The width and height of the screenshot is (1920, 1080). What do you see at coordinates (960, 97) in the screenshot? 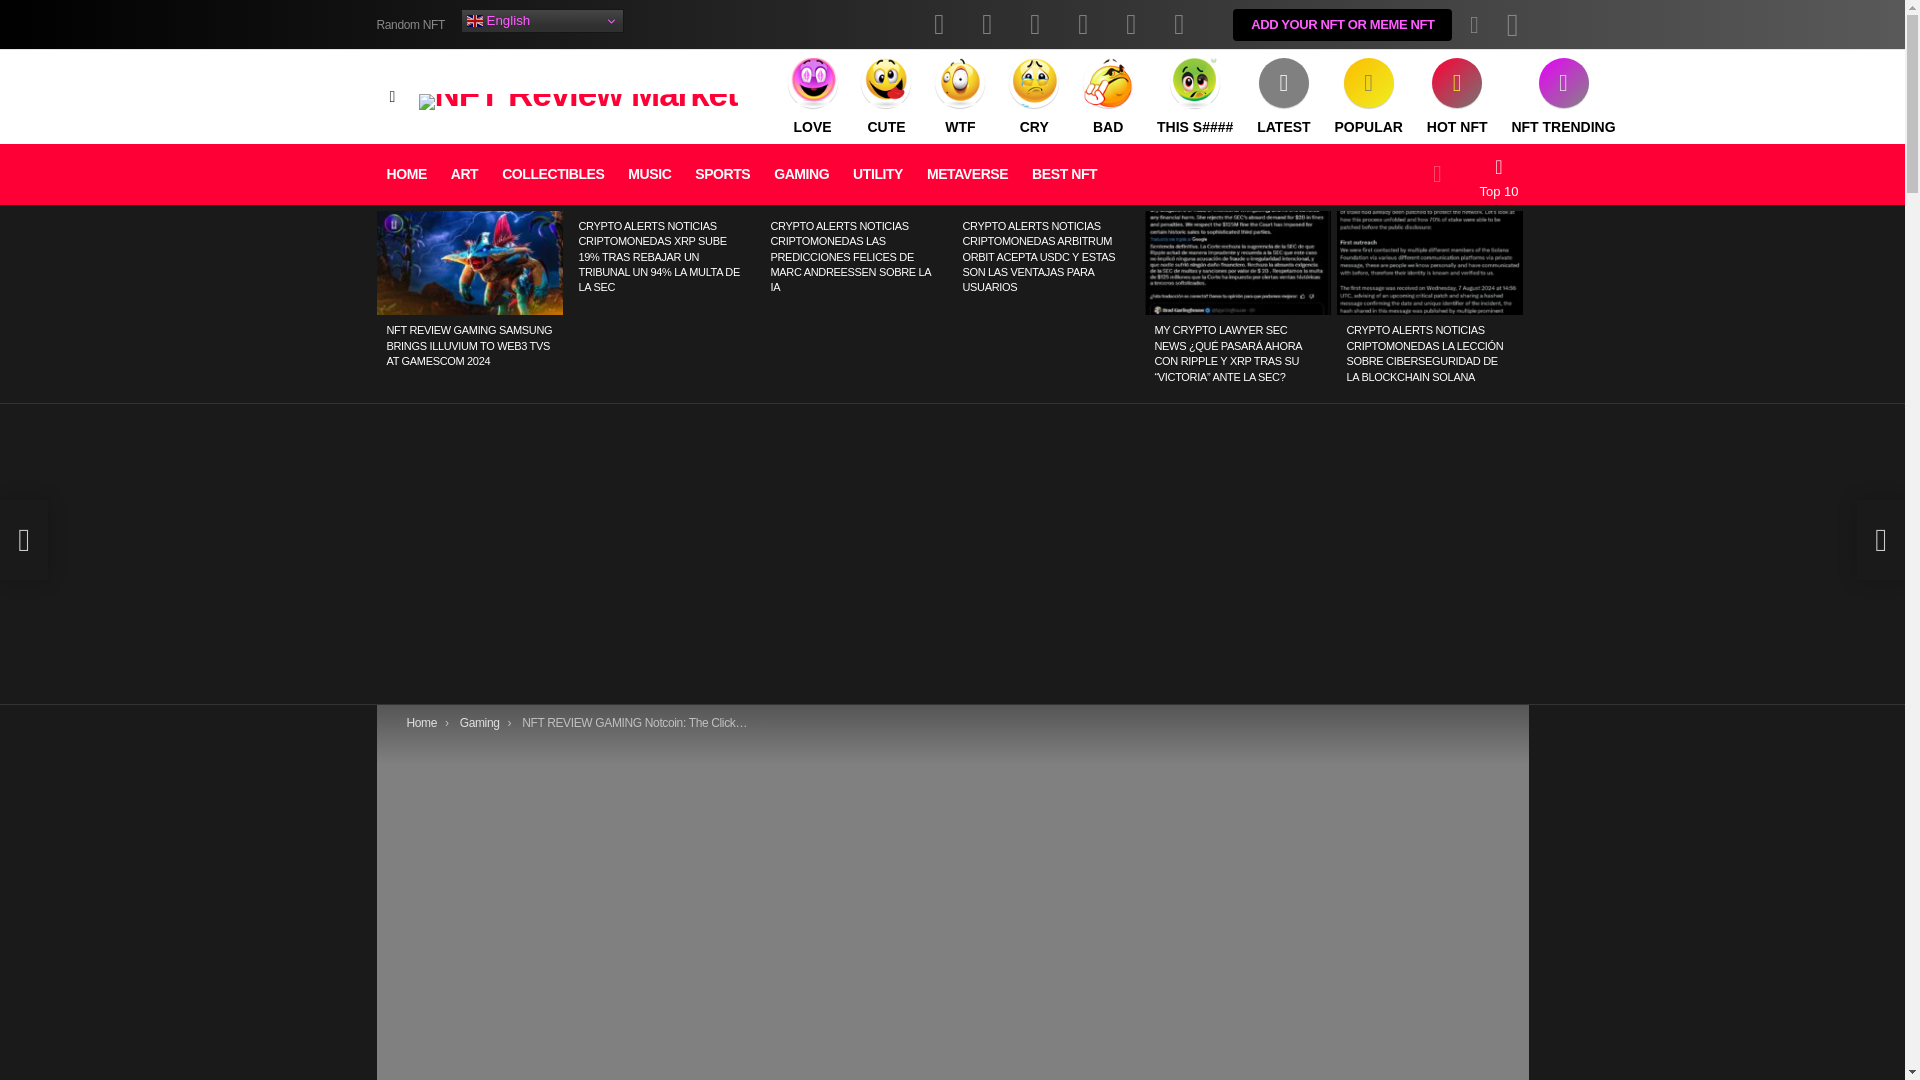
I see `WTF` at bounding box center [960, 97].